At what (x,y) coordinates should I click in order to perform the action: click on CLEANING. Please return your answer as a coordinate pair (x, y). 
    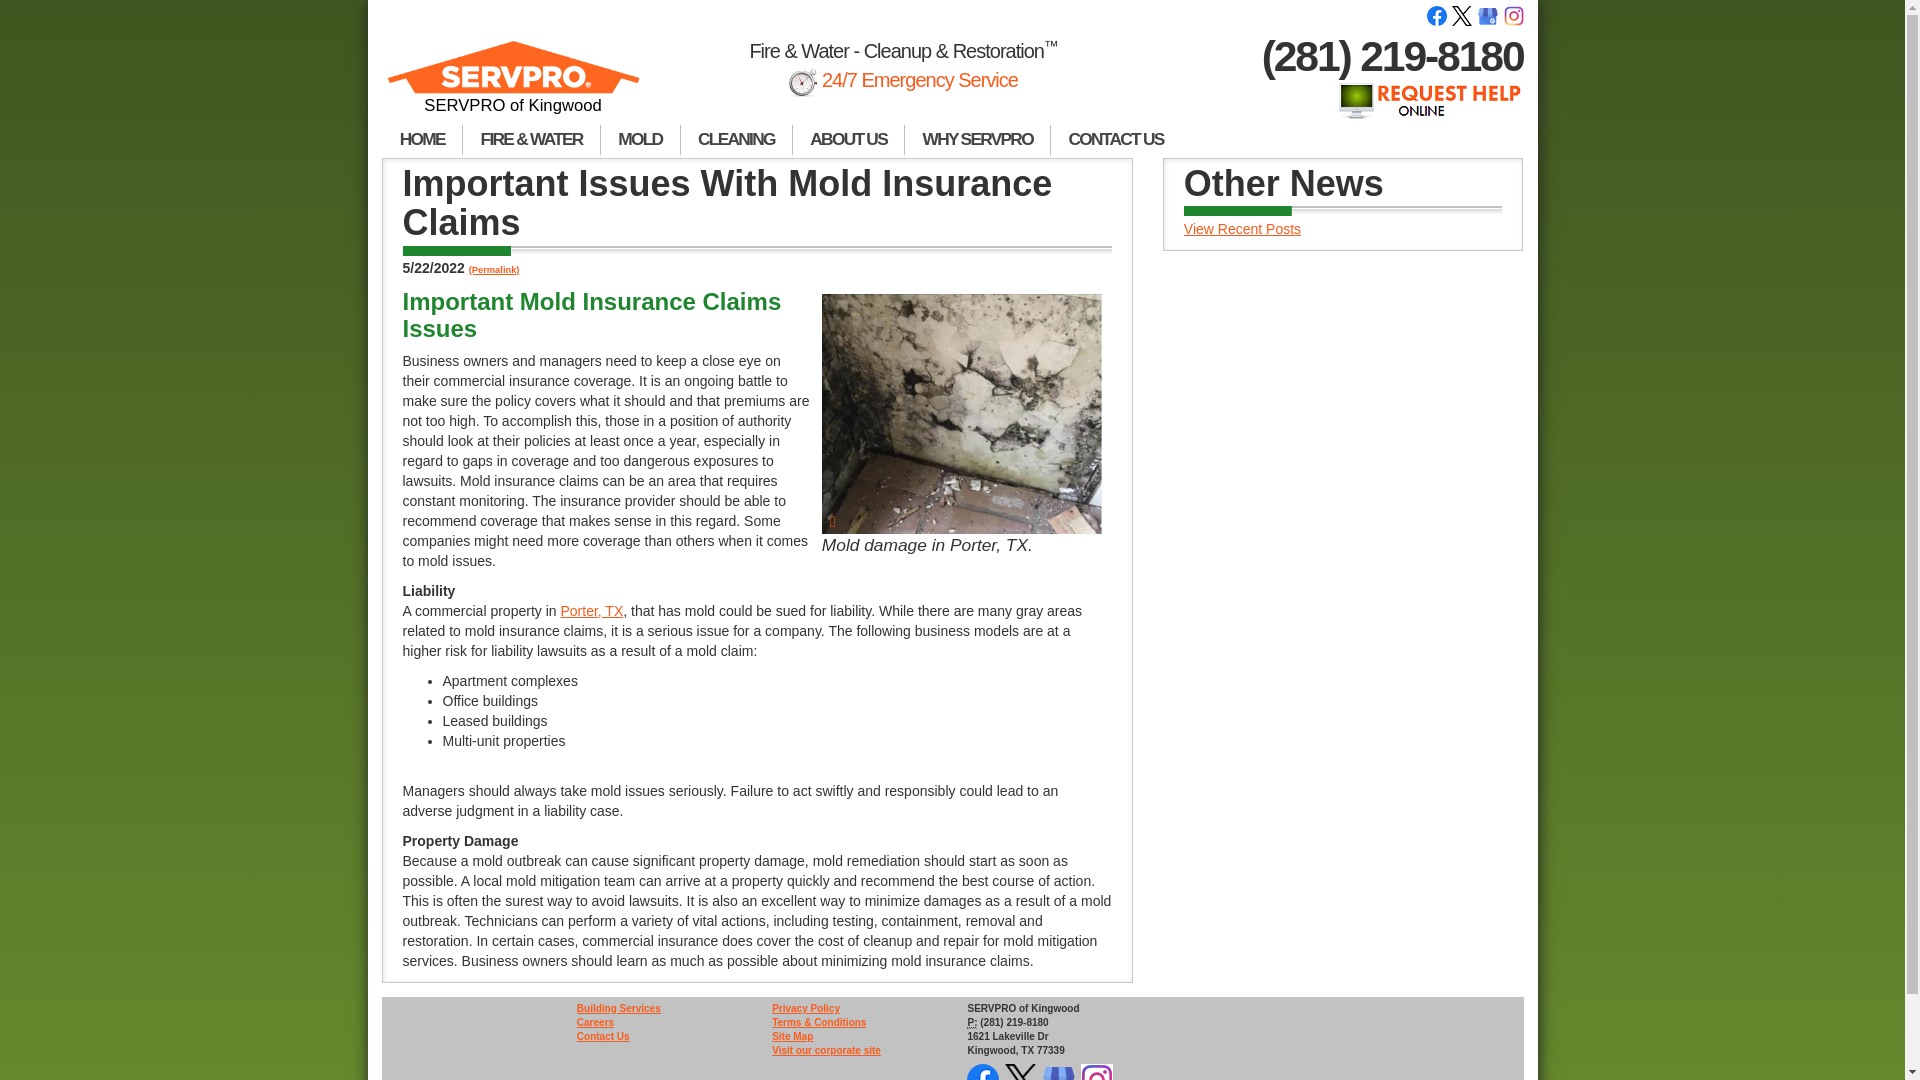
    Looking at the image, I should click on (736, 140).